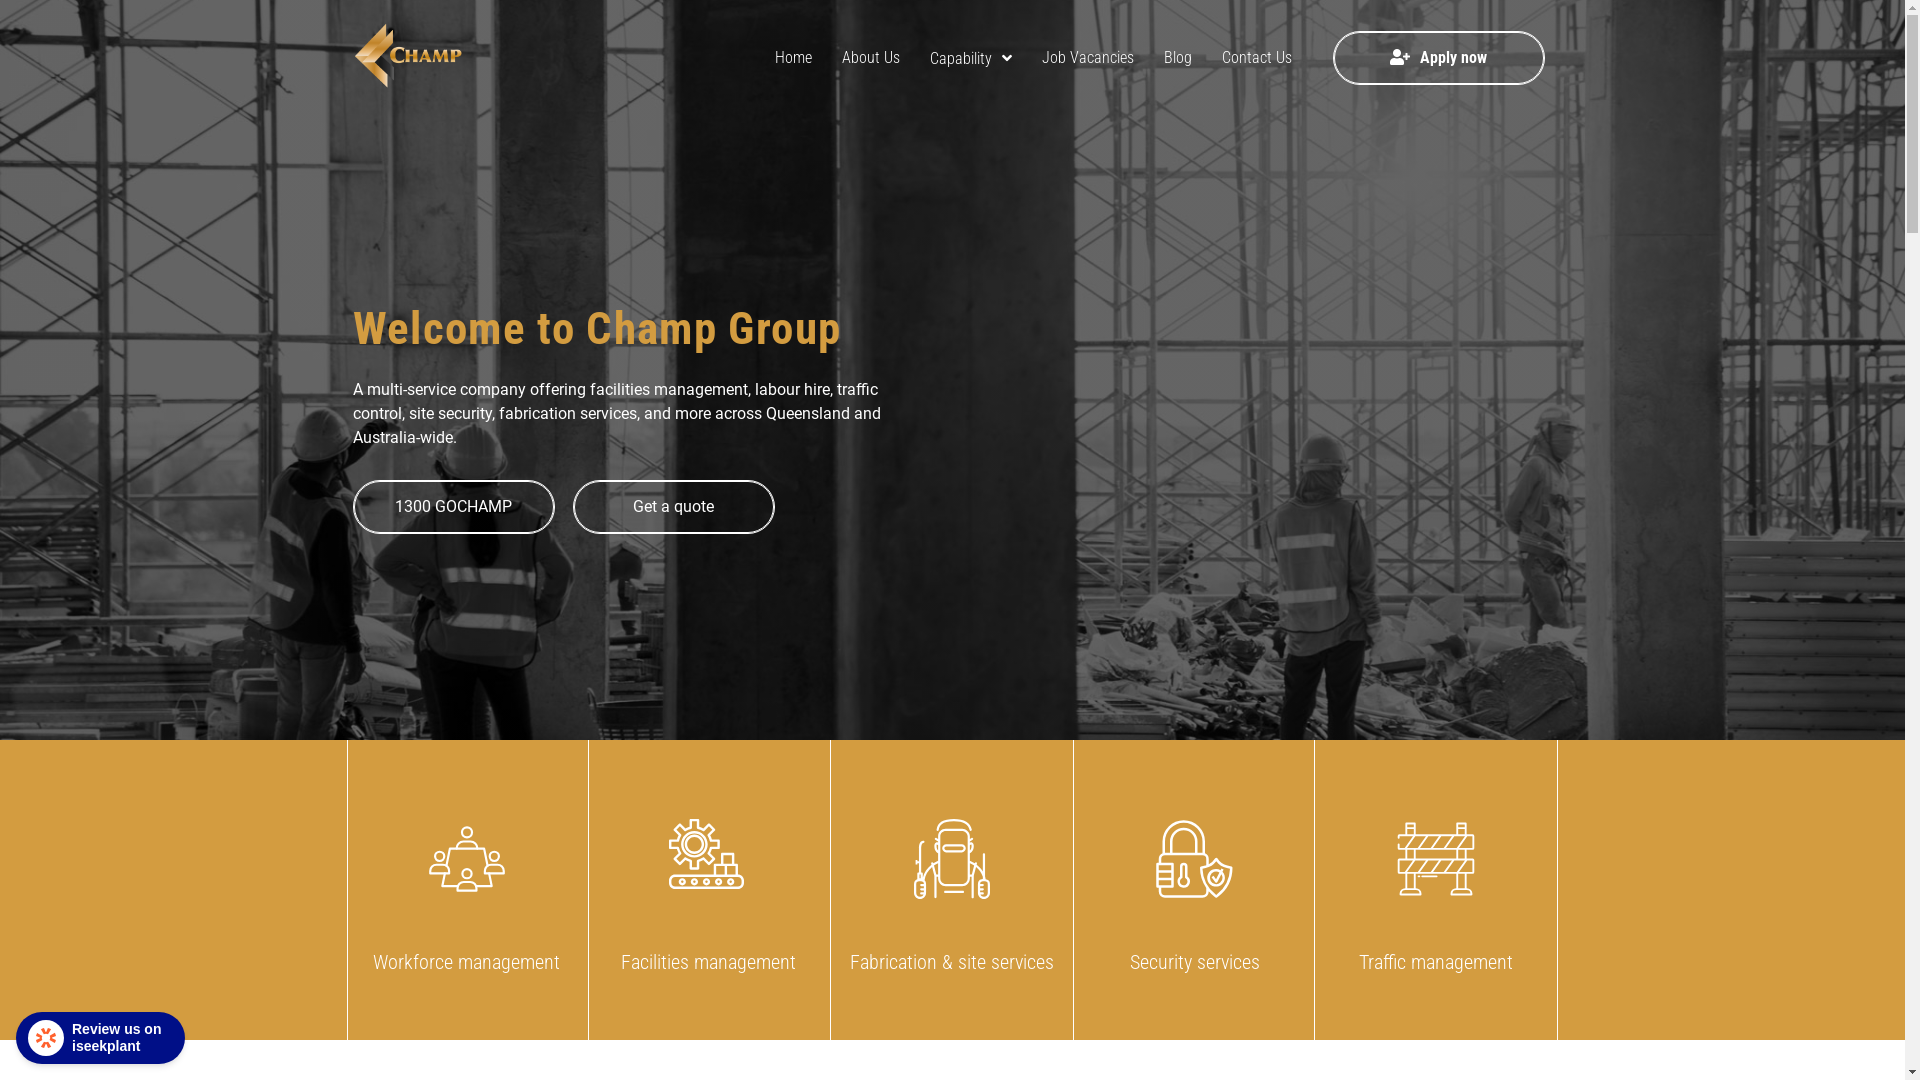 The width and height of the screenshot is (1920, 1080). I want to click on Security services, so click(1194, 890).